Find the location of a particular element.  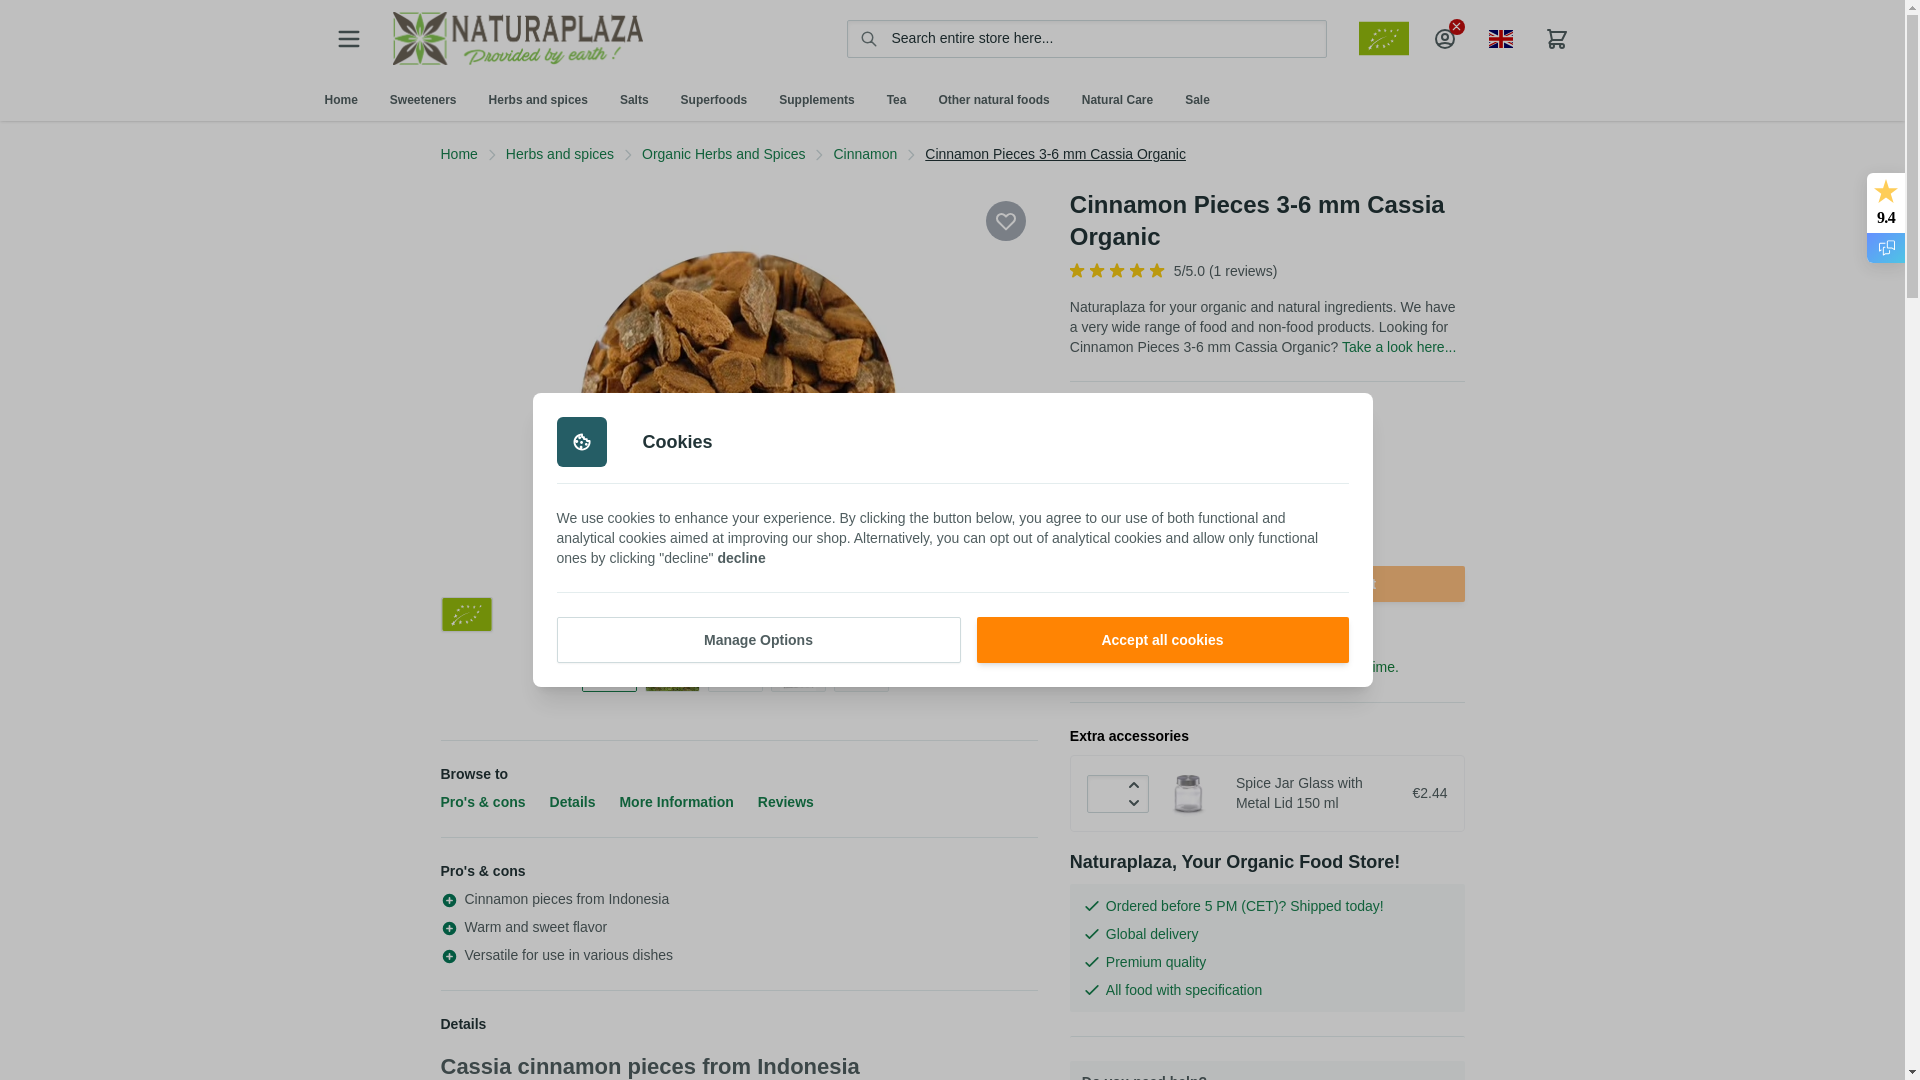

5719 is located at coordinates (1104, 452).